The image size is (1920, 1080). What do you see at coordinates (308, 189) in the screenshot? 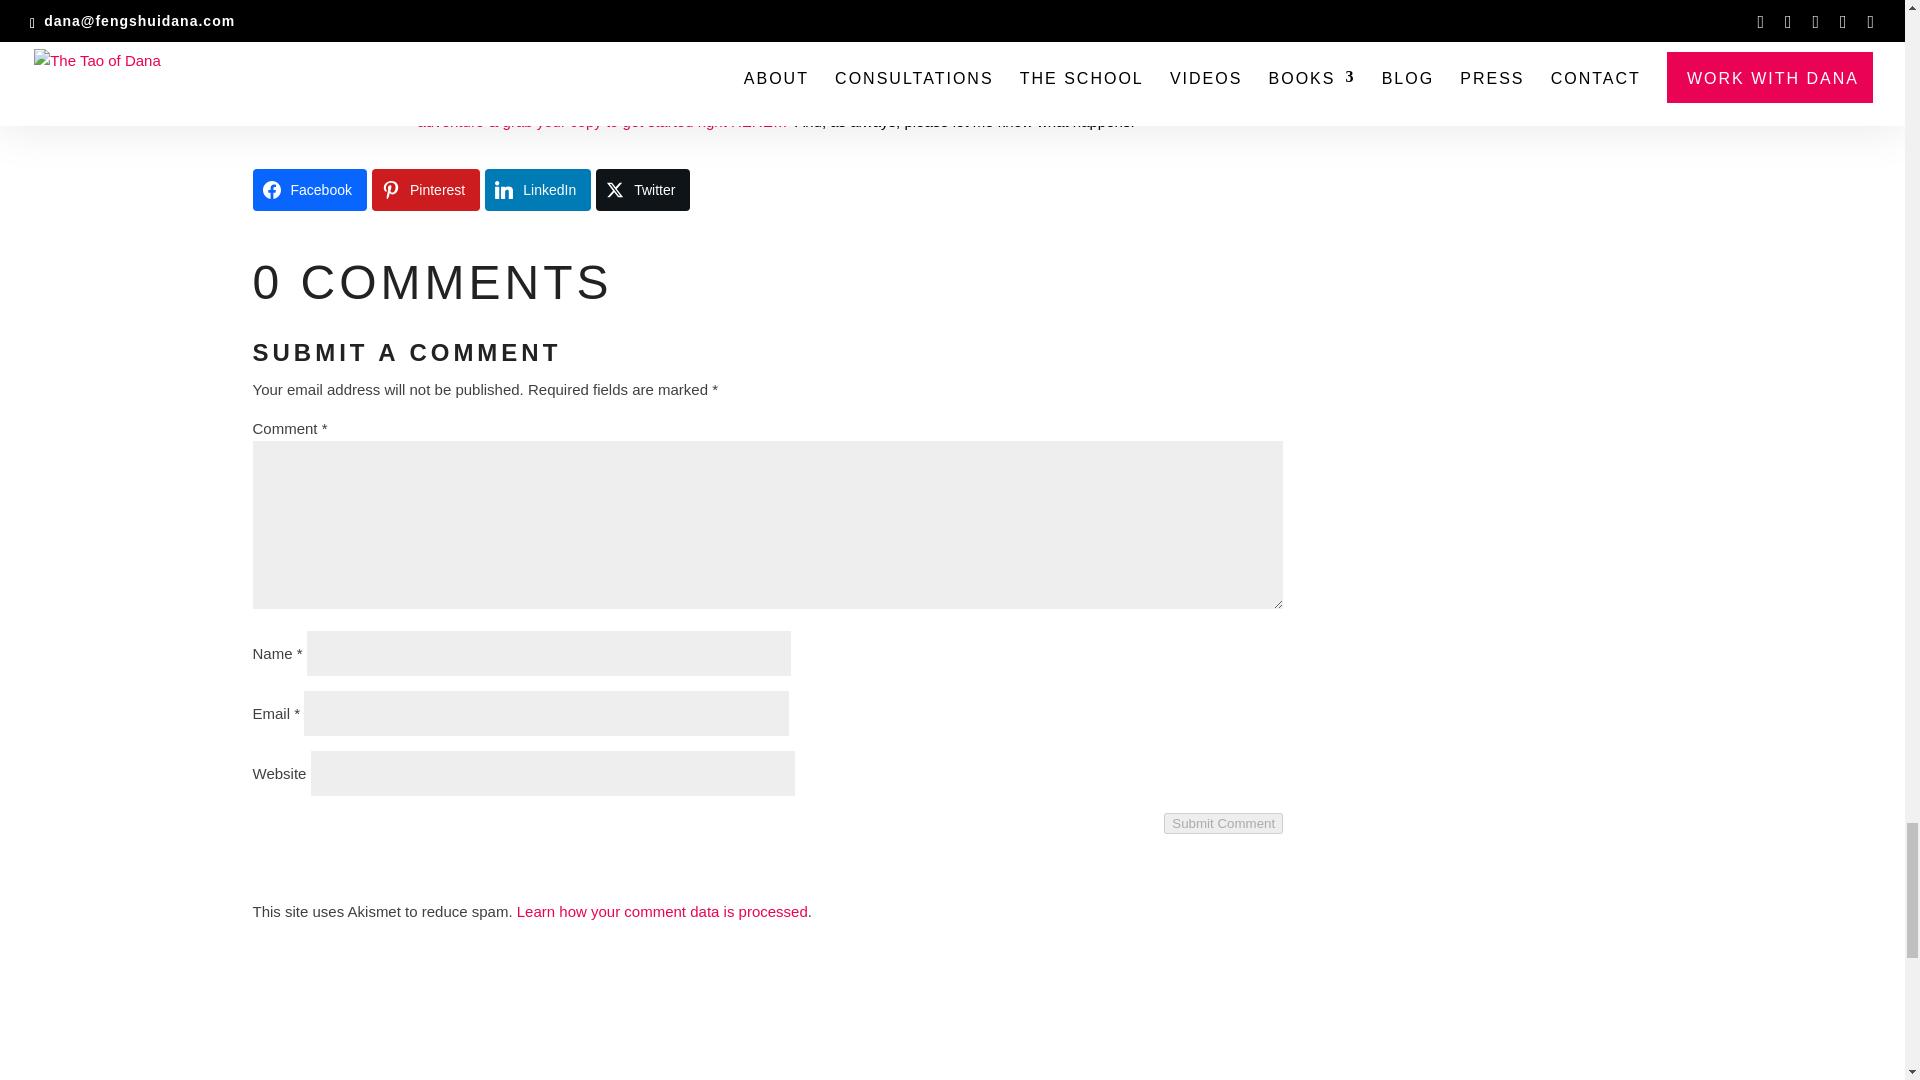
I see `Share on Facebook` at bounding box center [308, 189].